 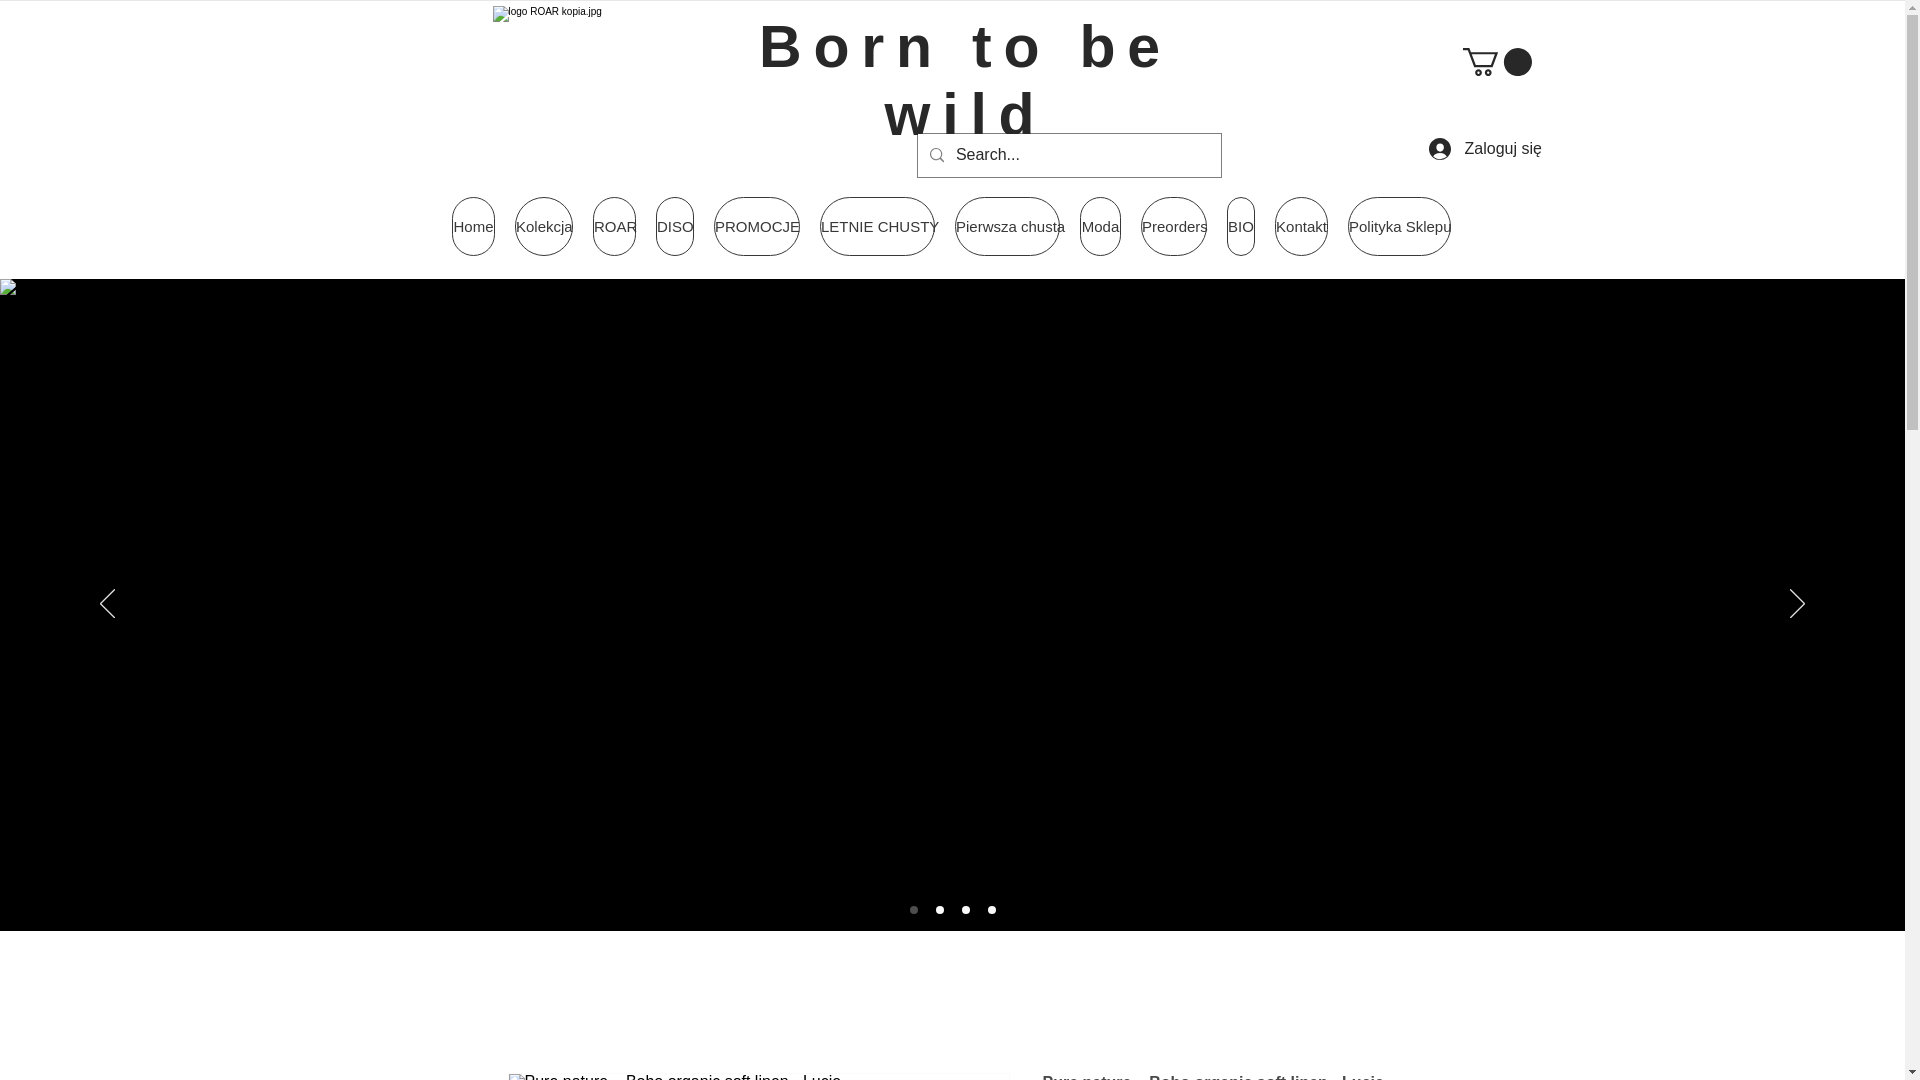 What do you see at coordinates (1174, 226) in the screenshot?
I see `Preorders` at bounding box center [1174, 226].